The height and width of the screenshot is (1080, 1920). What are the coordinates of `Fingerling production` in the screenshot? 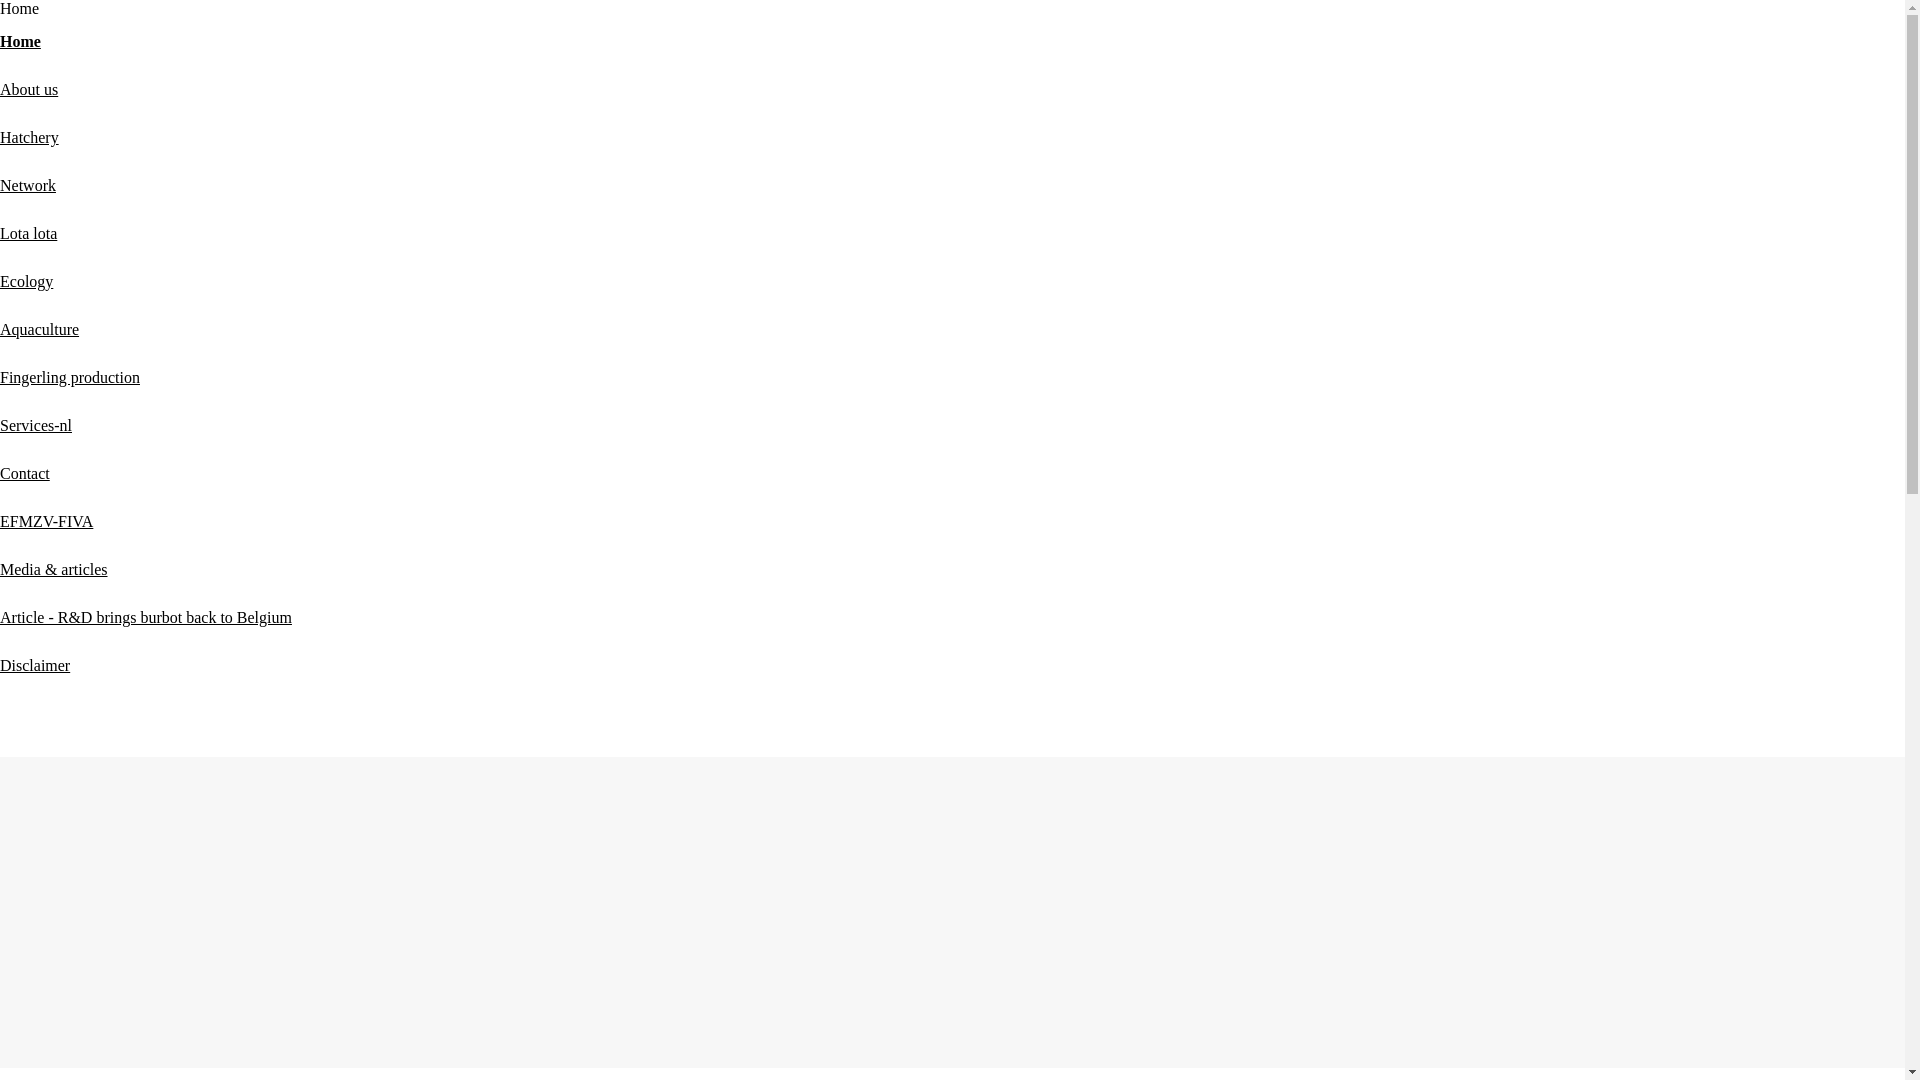 It's located at (70, 378).